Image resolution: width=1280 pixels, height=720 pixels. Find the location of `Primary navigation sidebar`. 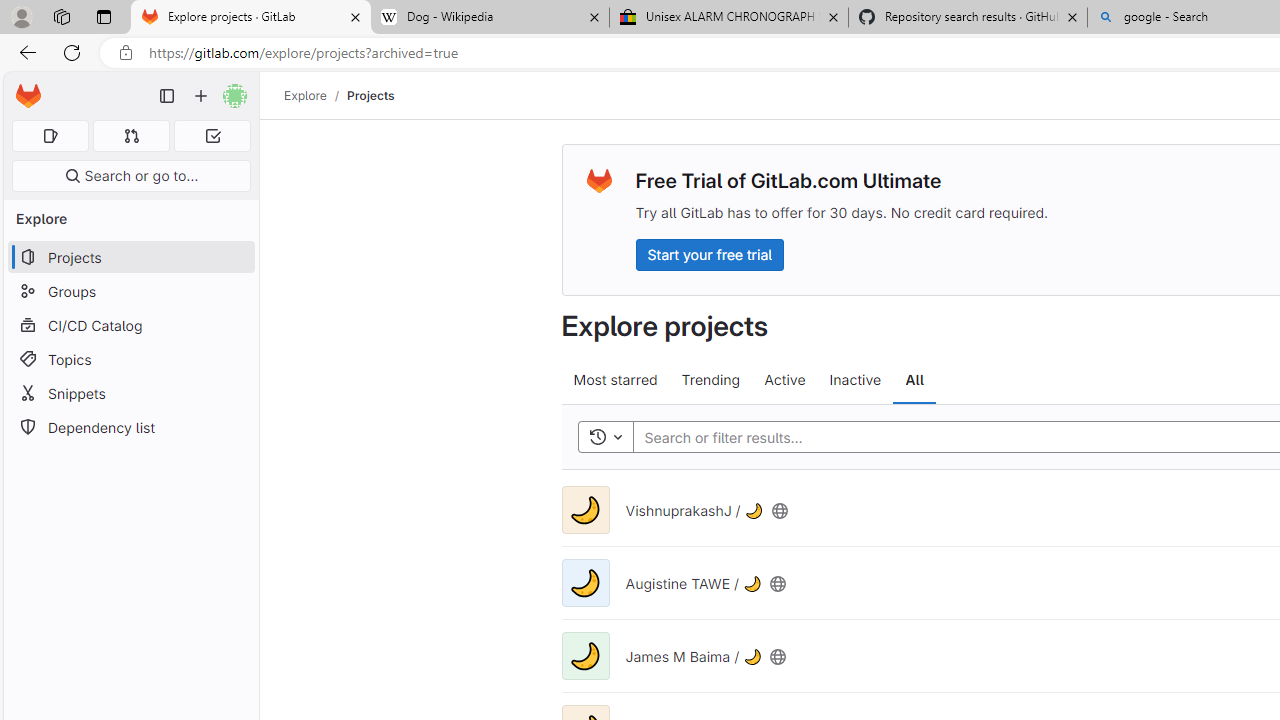

Primary navigation sidebar is located at coordinates (167, 96).